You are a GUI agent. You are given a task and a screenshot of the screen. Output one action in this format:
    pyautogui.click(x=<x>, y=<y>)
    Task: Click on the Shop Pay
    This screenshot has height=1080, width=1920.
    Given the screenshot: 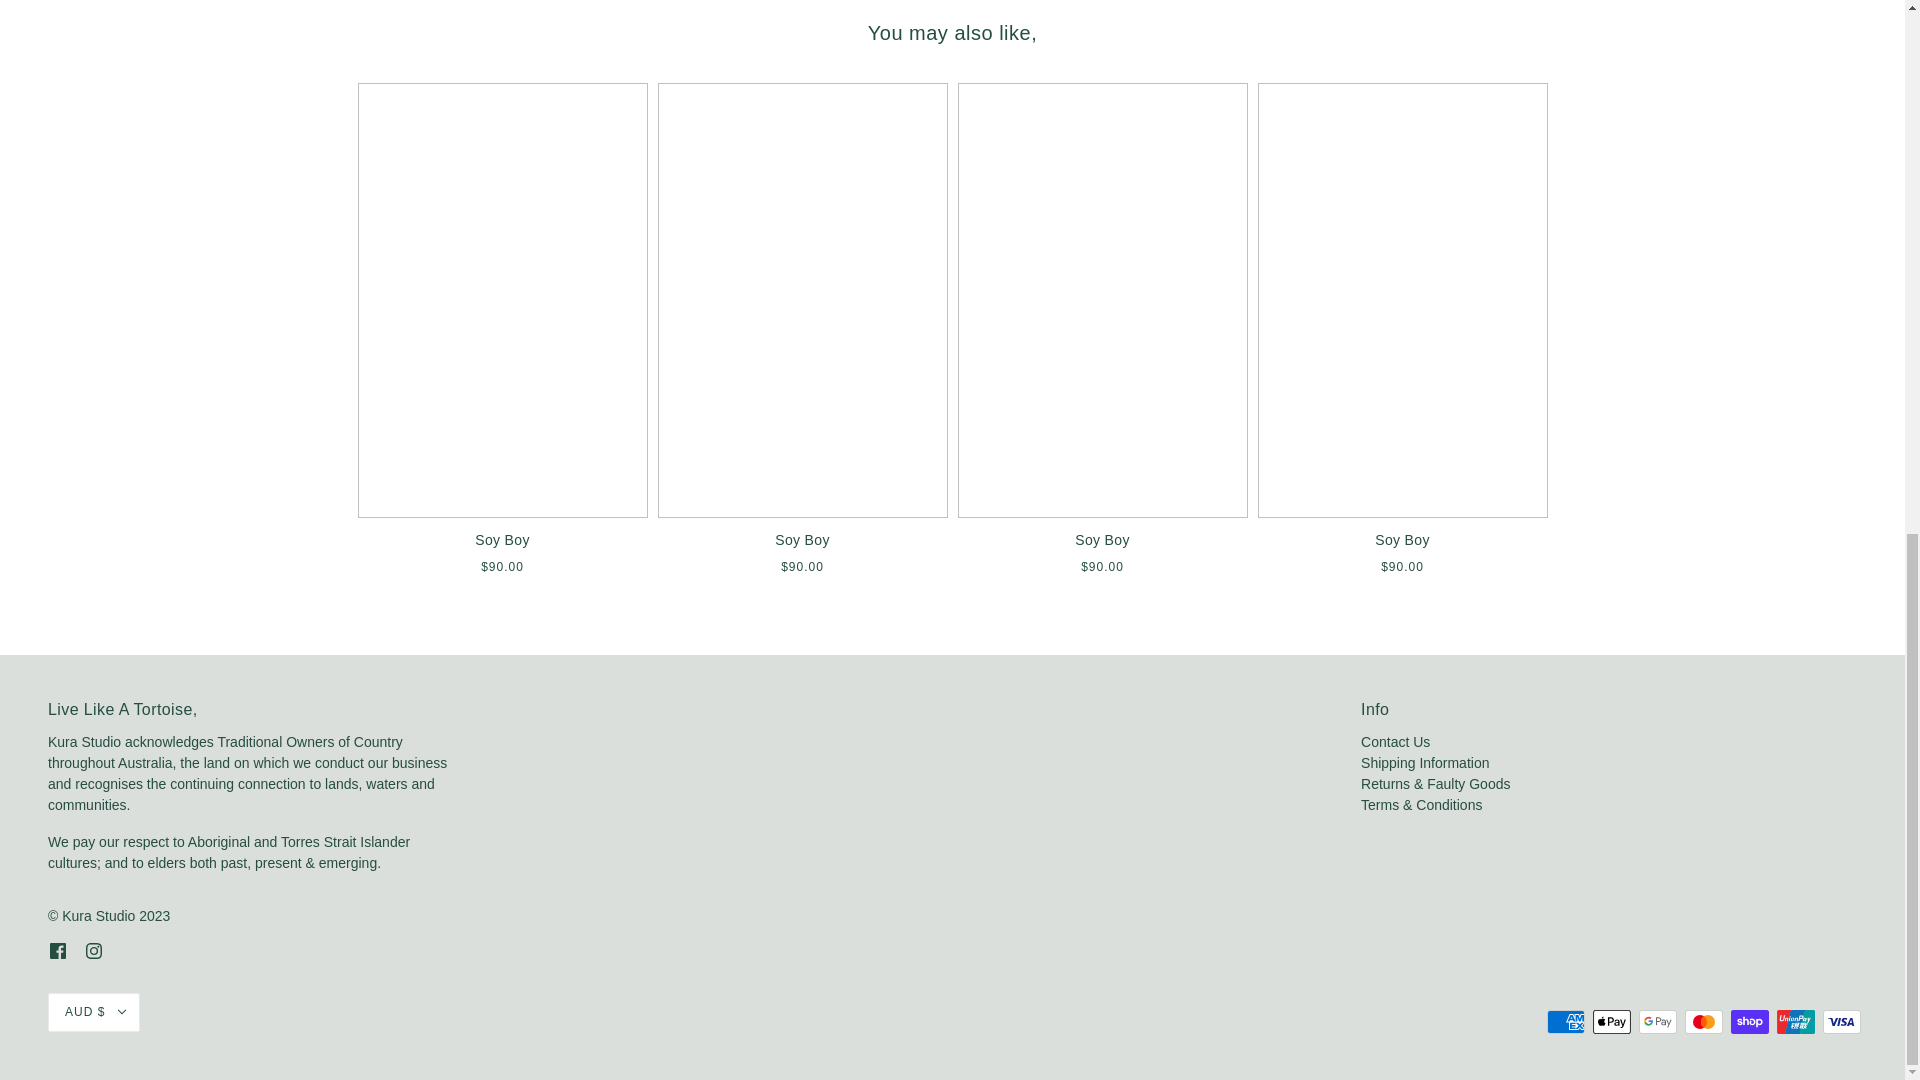 What is the action you would take?
    pyautogui.click(x=1750, y=1021)
    